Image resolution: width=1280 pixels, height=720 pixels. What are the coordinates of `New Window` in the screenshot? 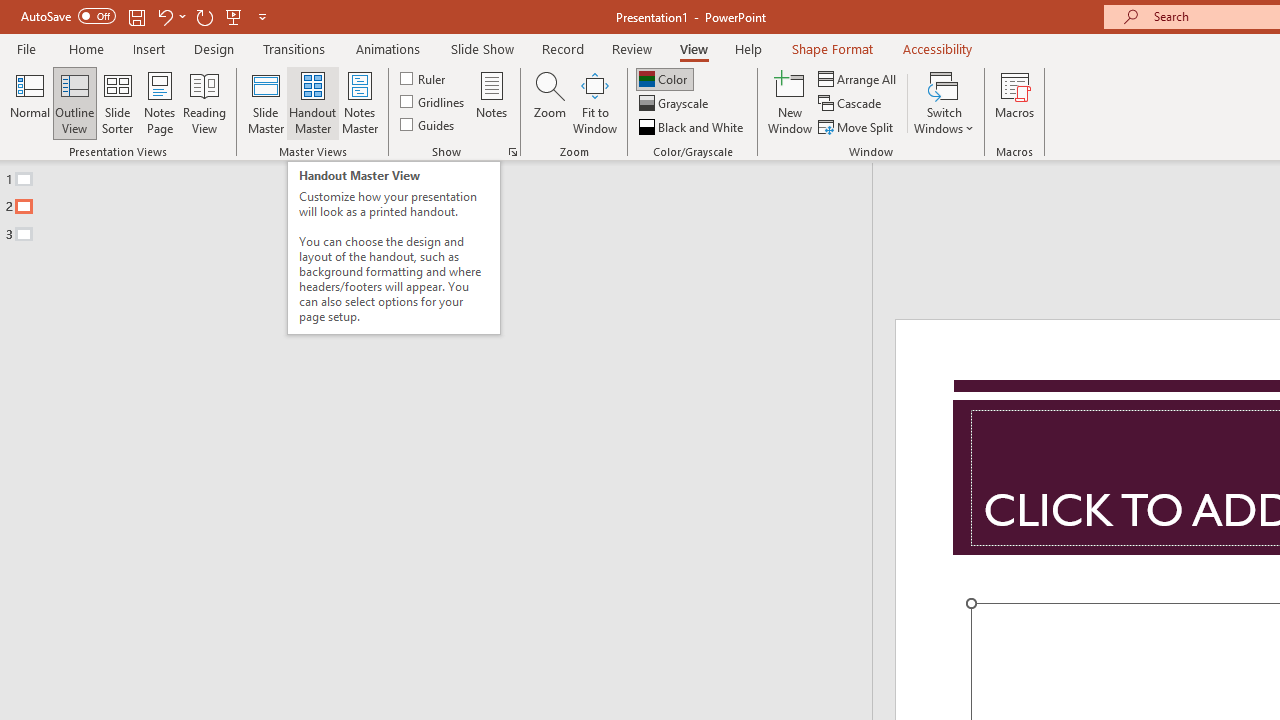 It's located at (790, 102).